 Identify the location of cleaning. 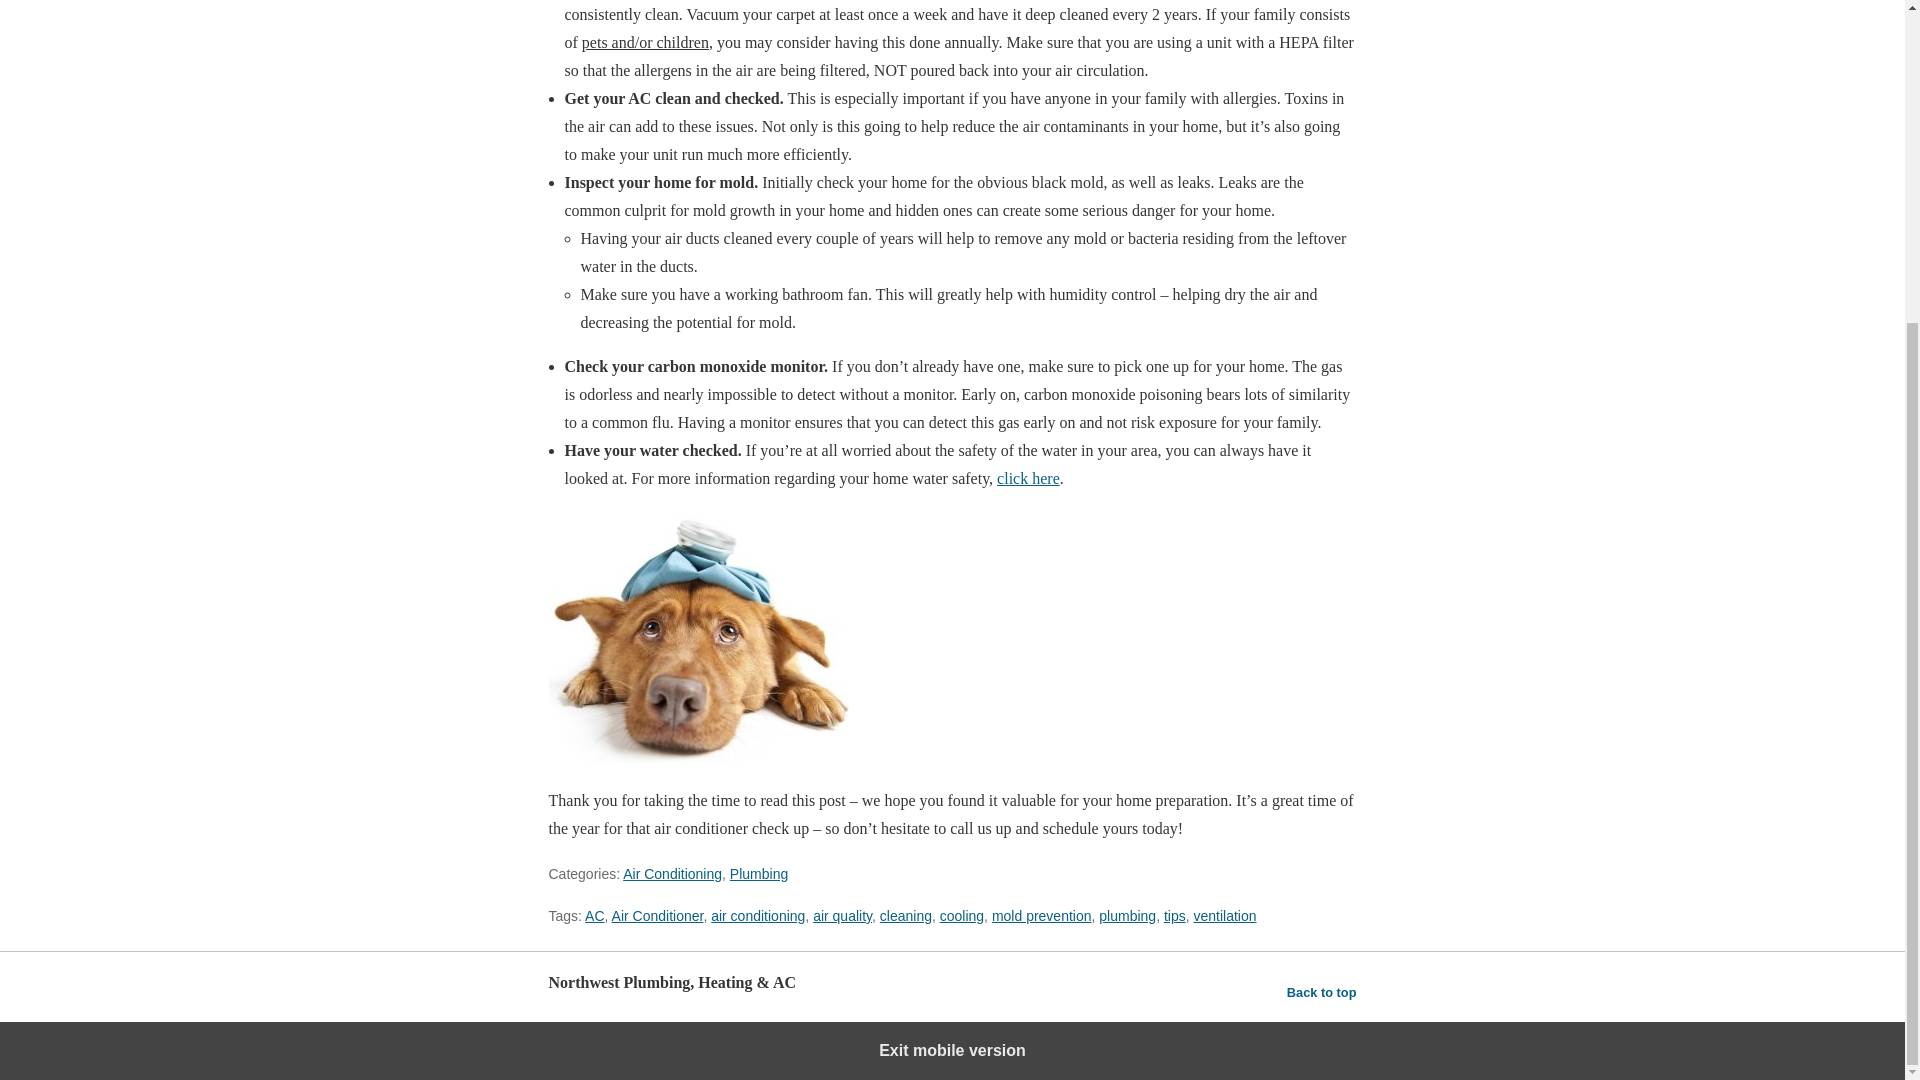
(905, 916).